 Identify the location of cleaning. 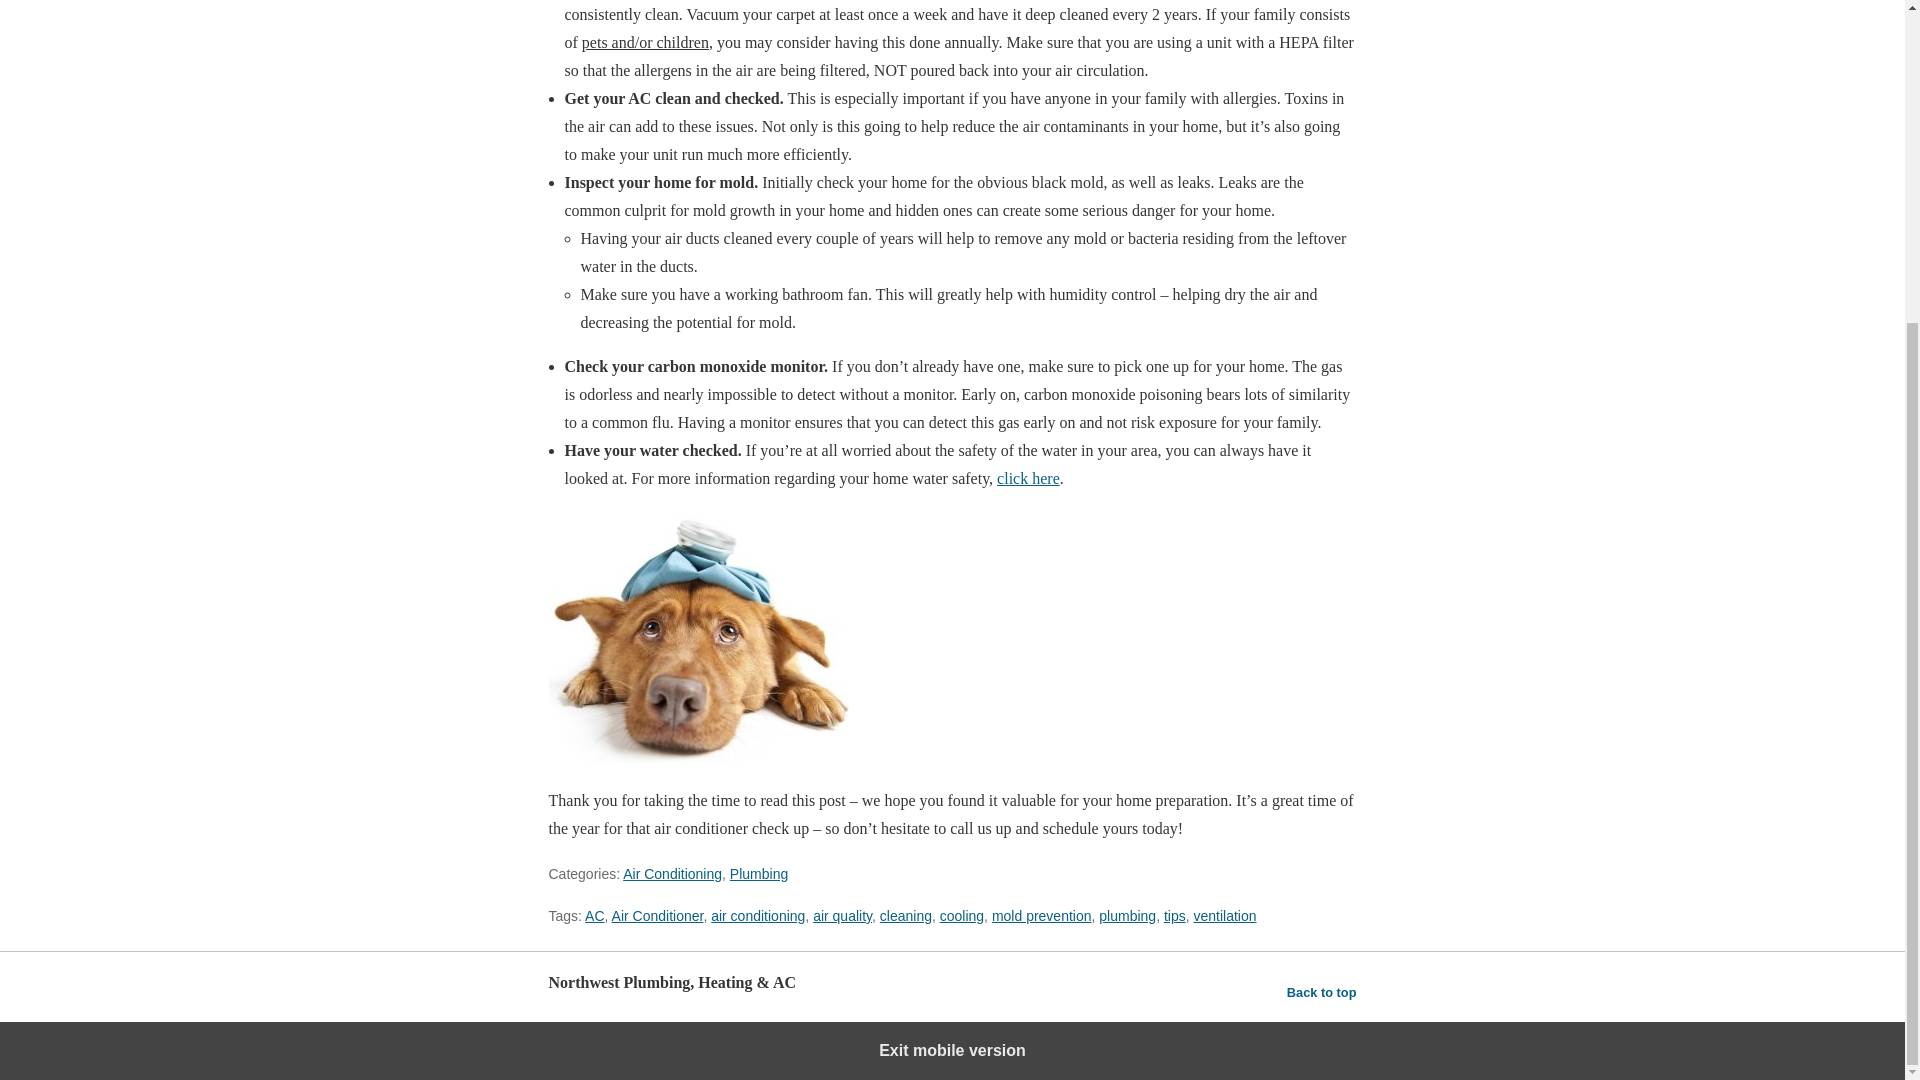
(905, 916).